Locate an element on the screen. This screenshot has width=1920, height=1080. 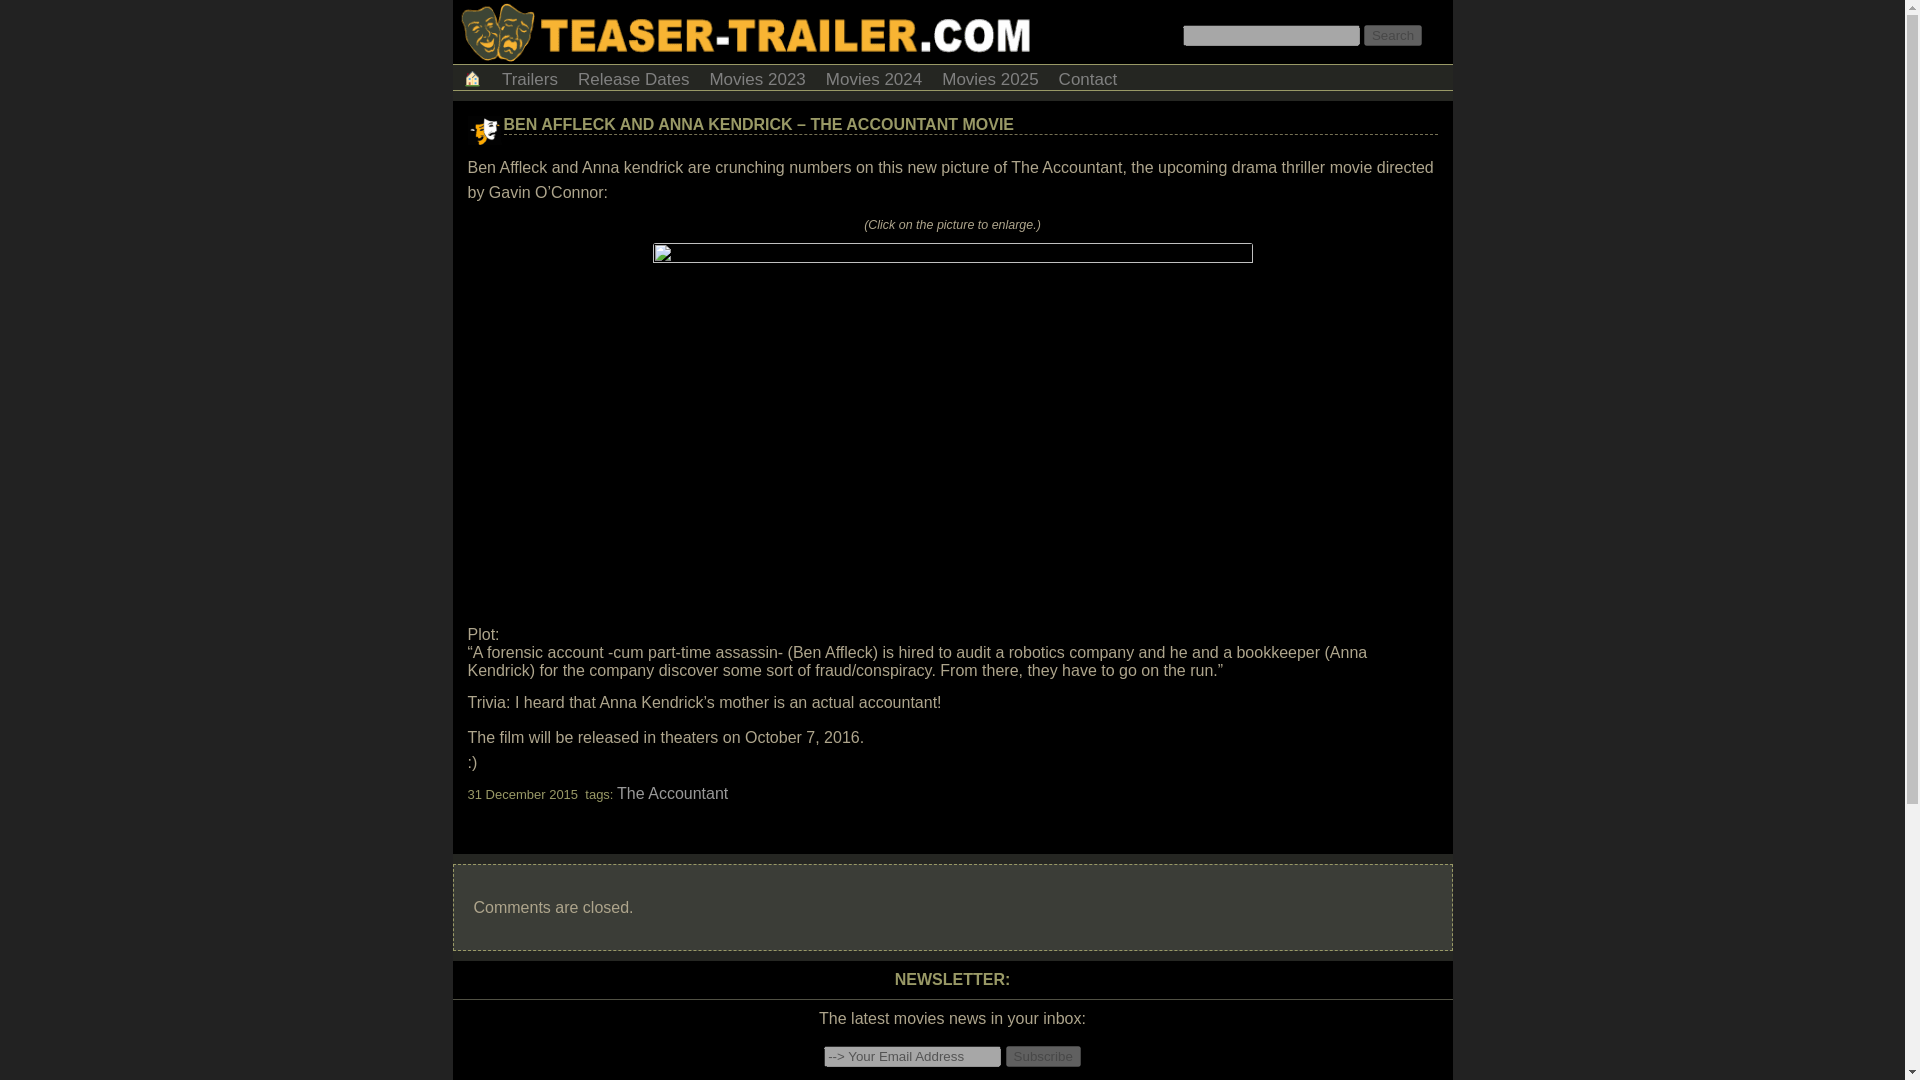
The Accountant is located at coordinates (672, 794).